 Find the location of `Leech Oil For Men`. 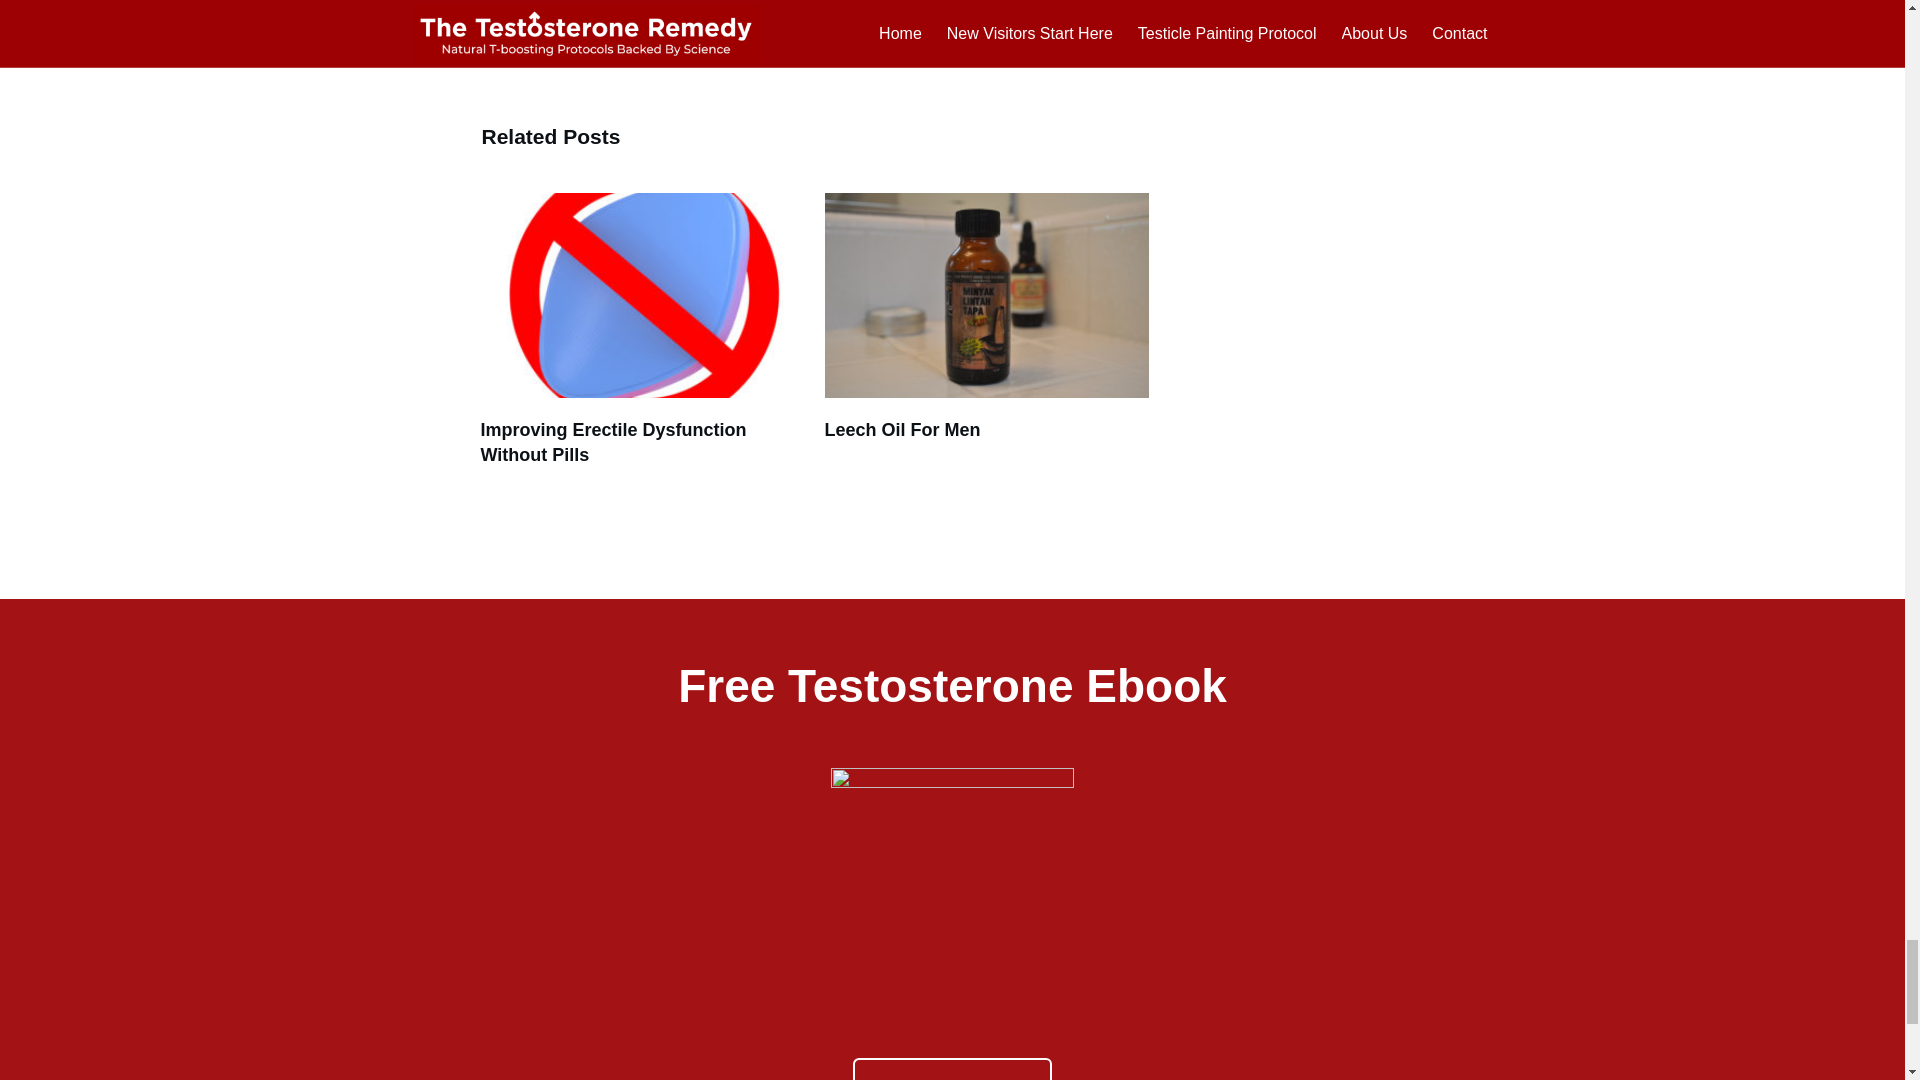

Leech Oil For Men is located at coordinates (901, 430).